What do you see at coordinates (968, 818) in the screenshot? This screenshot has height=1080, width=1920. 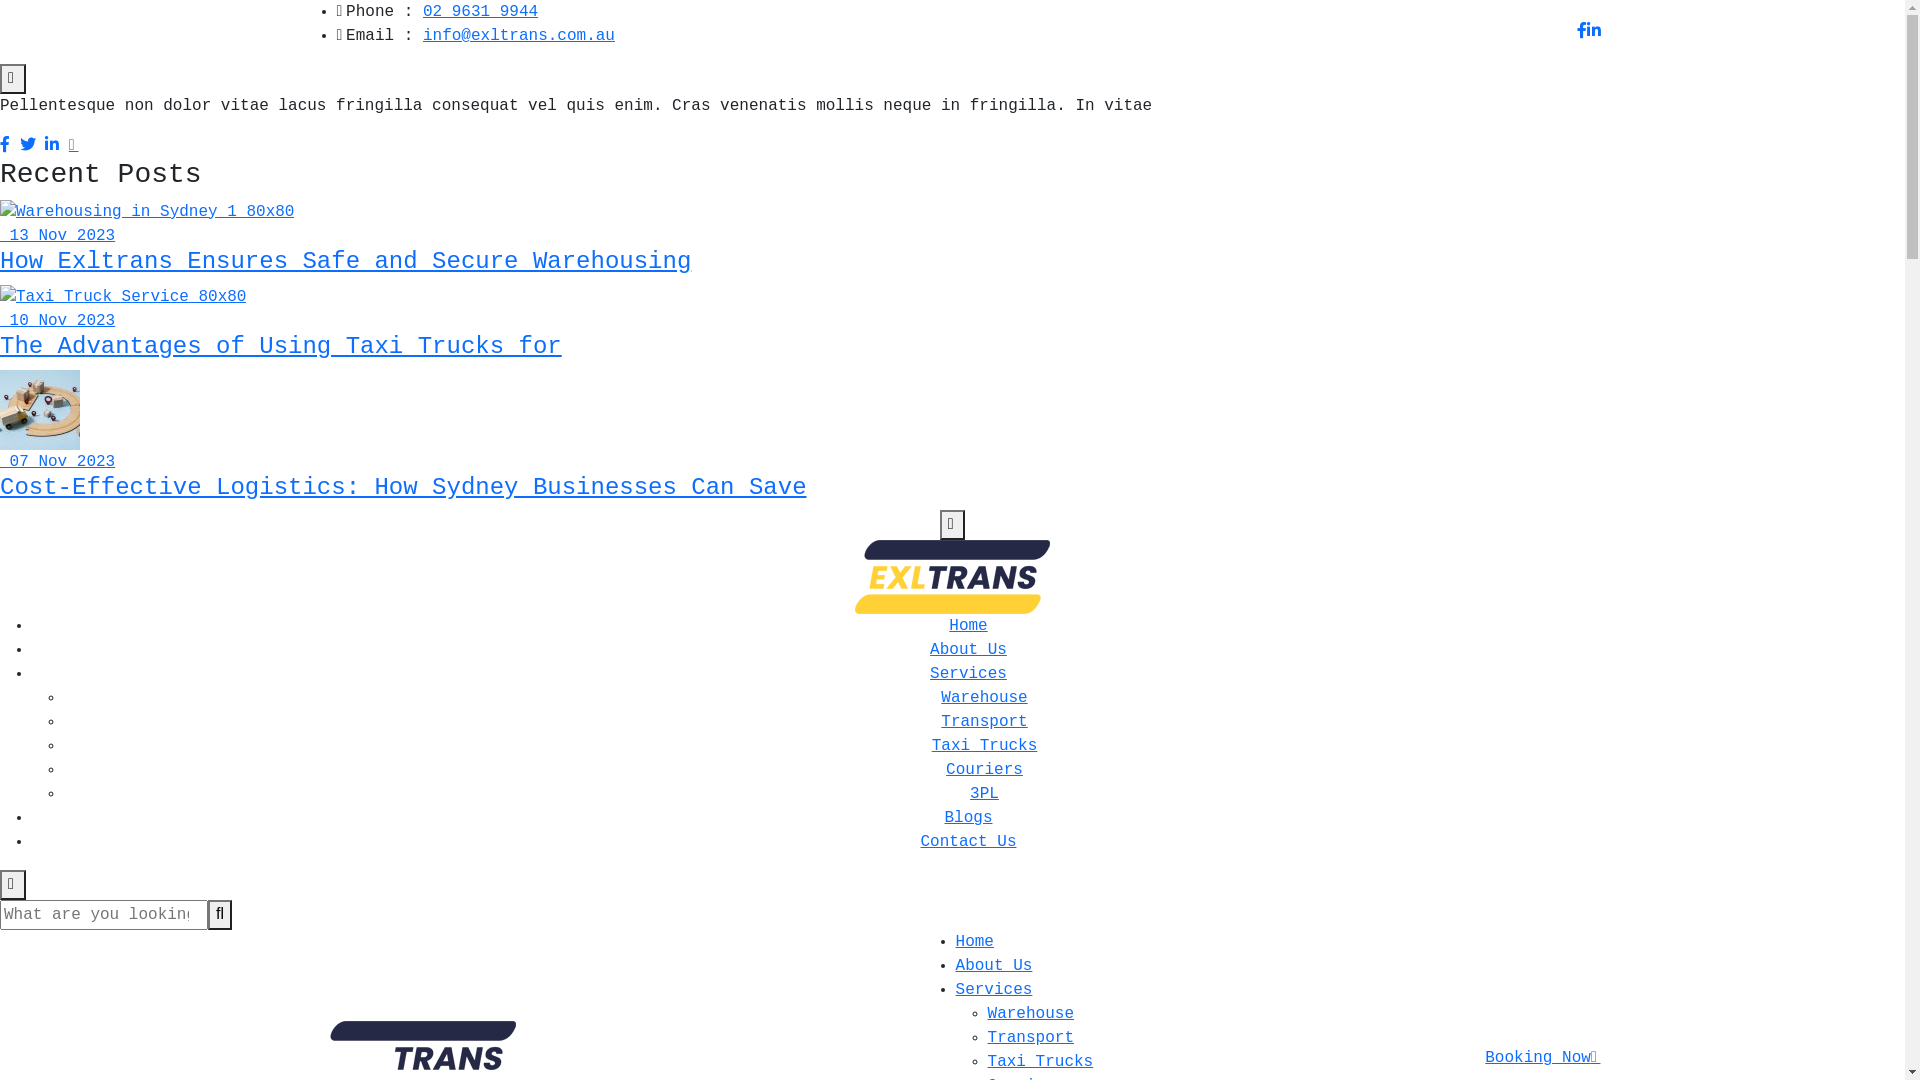 I see `Blogs` at bounding box center [968, 818].